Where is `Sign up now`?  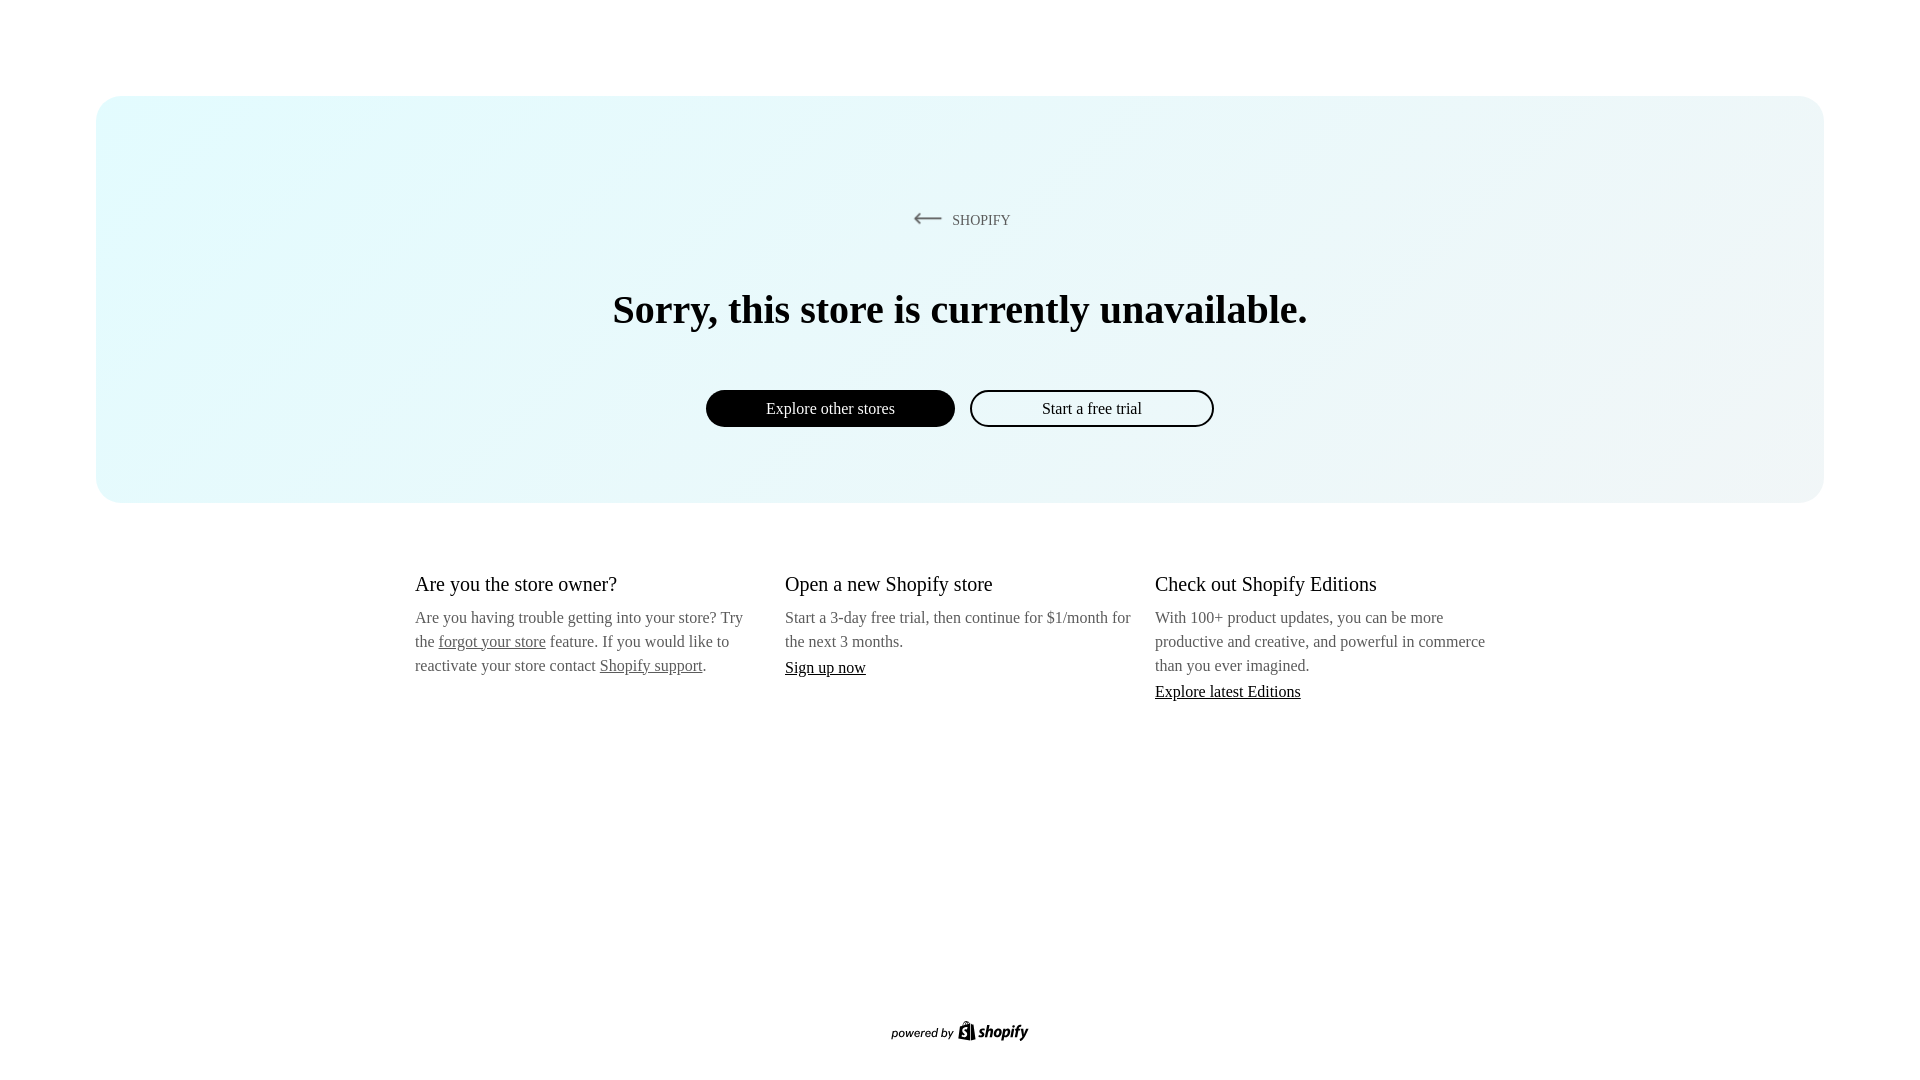
Sign up now is located at coordinates (825, 667).